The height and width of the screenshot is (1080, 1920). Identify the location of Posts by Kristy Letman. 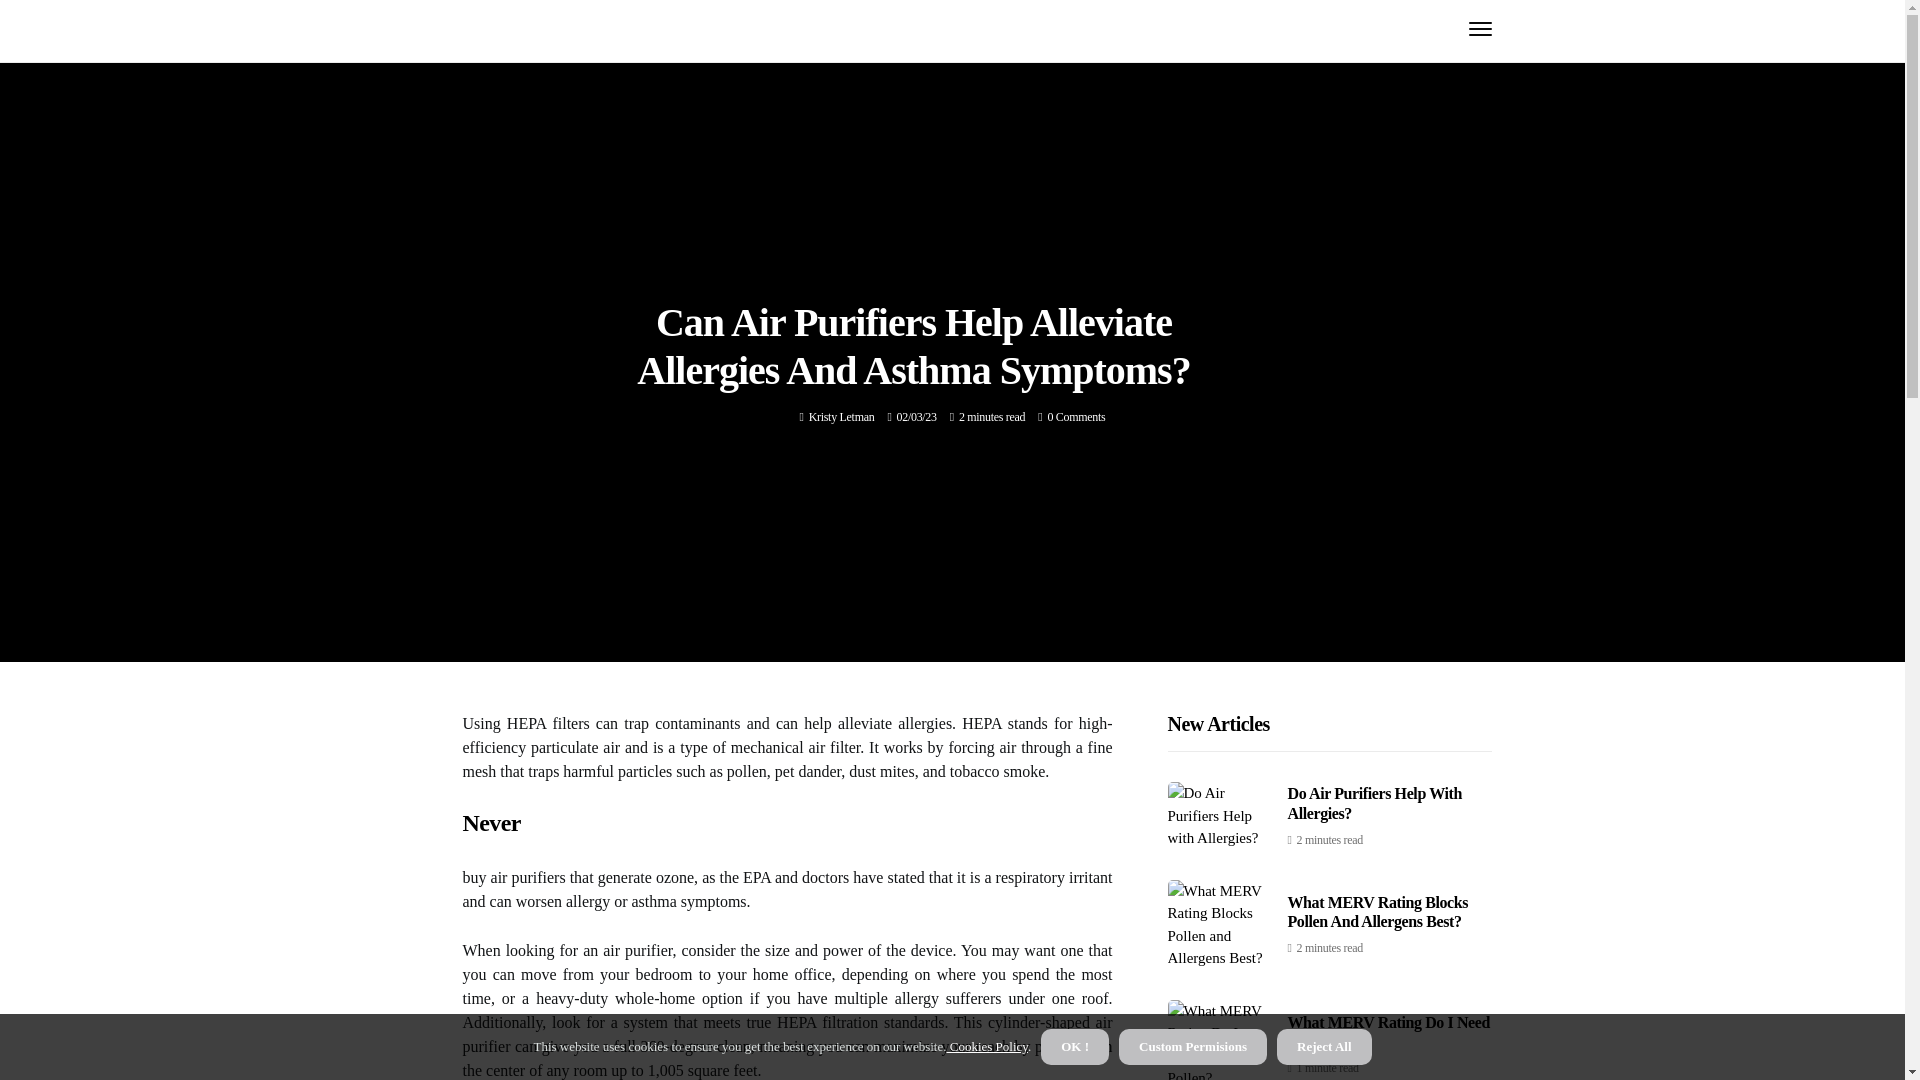
(842, 417).